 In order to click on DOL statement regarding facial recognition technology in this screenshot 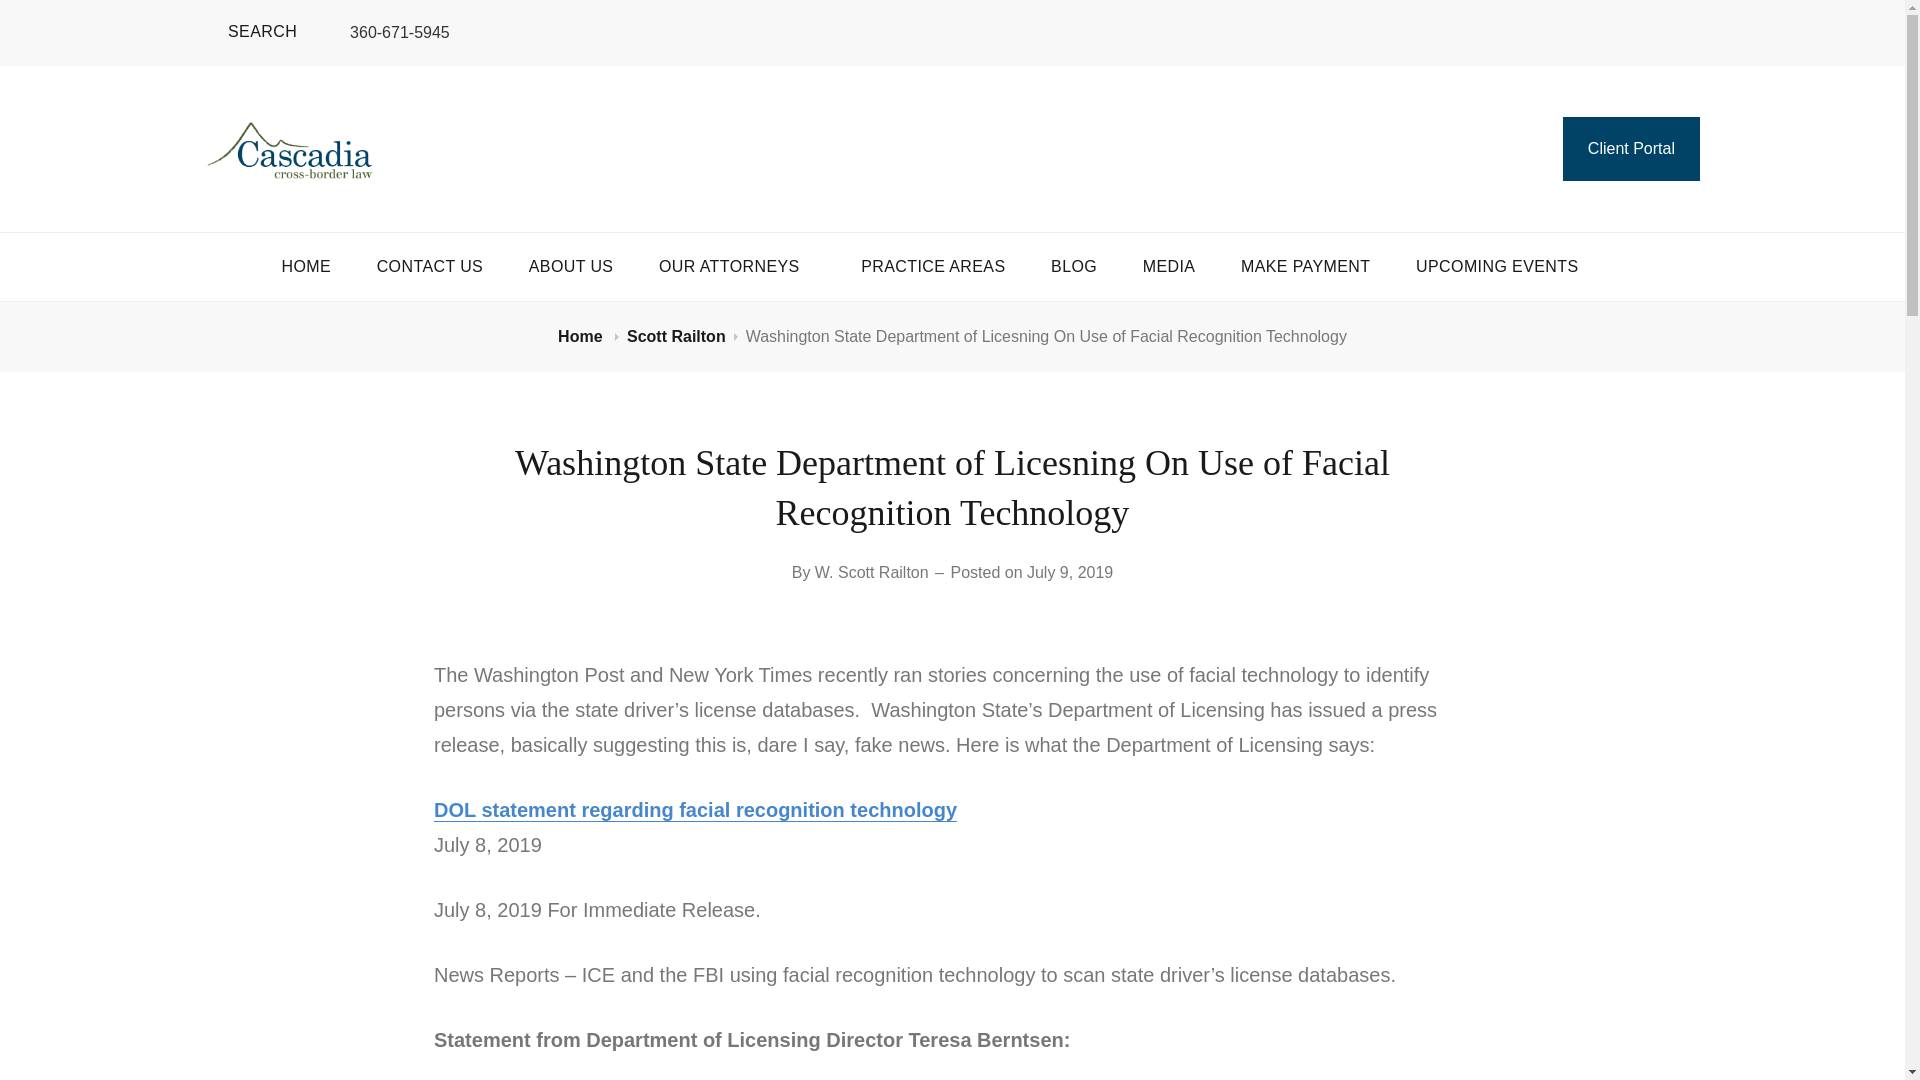, I will do `click(694, 810)`.